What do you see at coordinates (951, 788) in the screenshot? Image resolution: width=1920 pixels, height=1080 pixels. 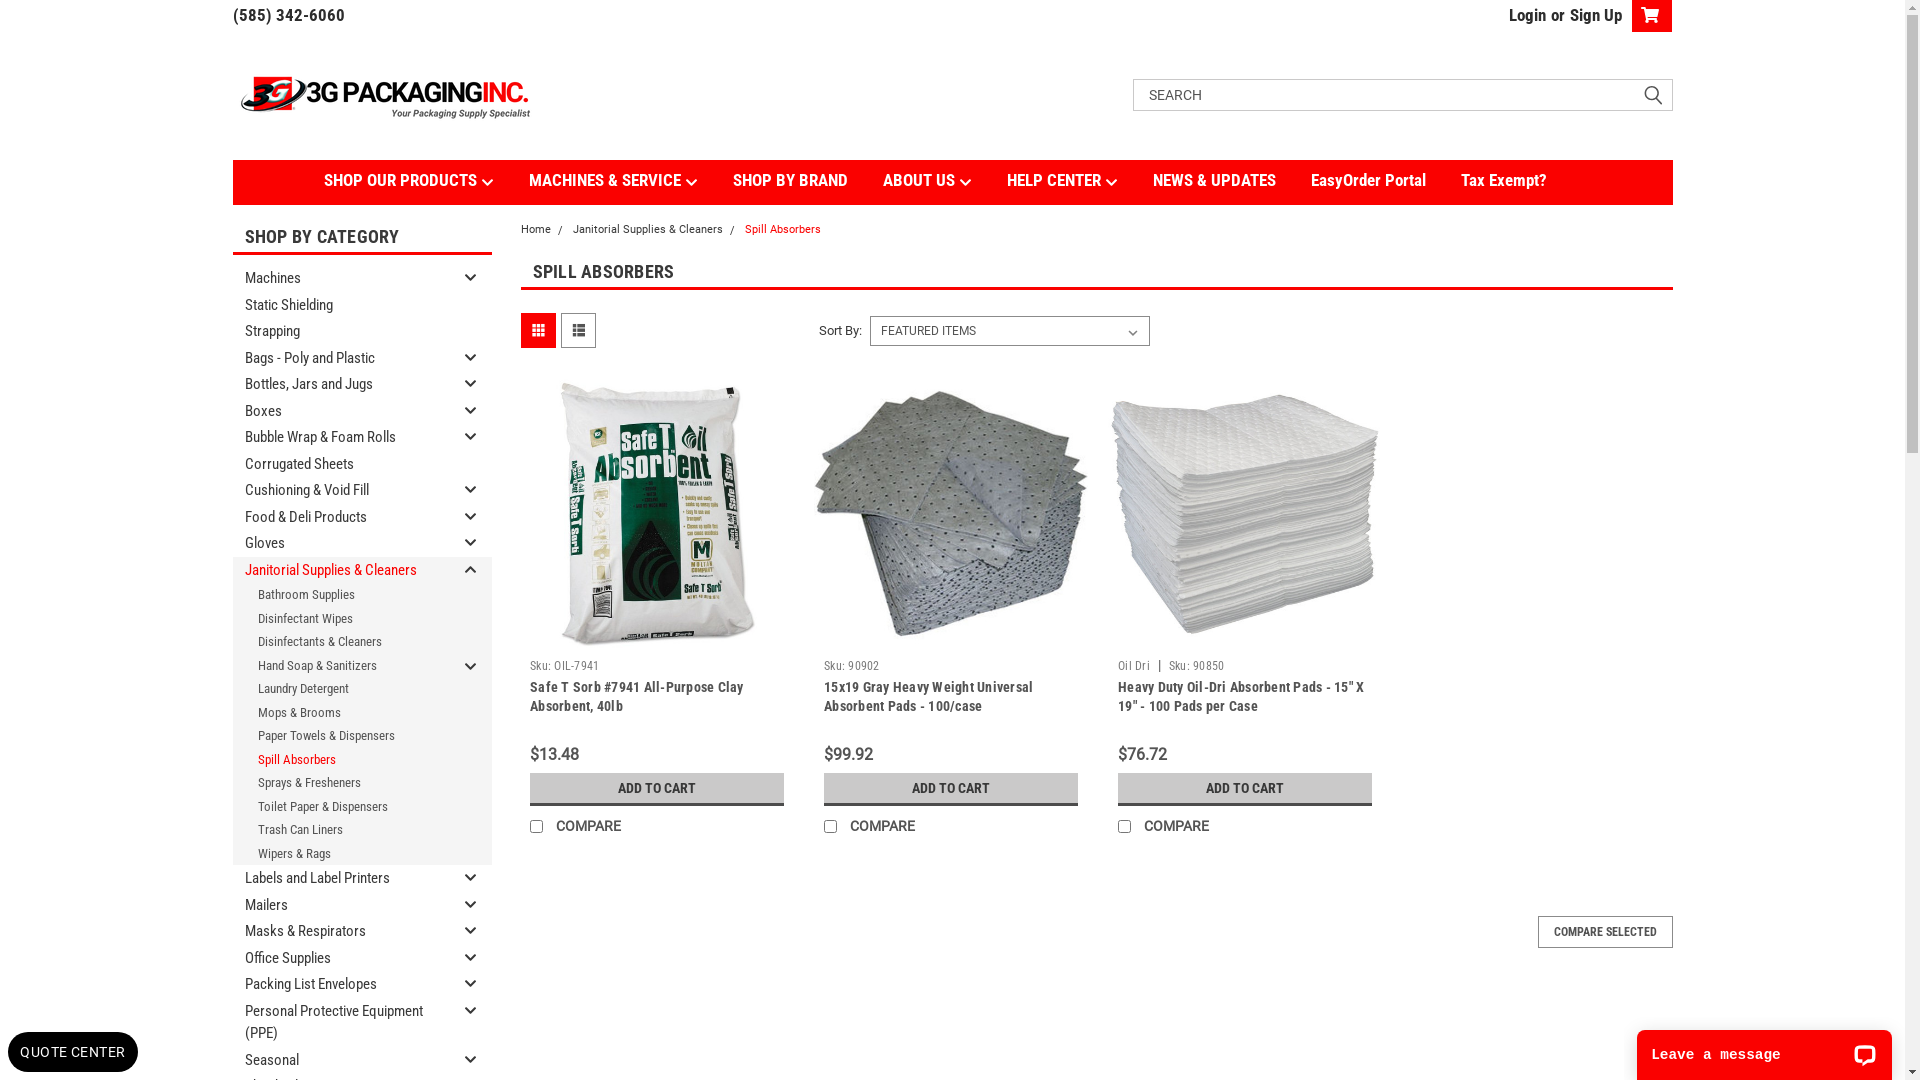 I see `ADD TO CART` at bounding box center [951, 788].